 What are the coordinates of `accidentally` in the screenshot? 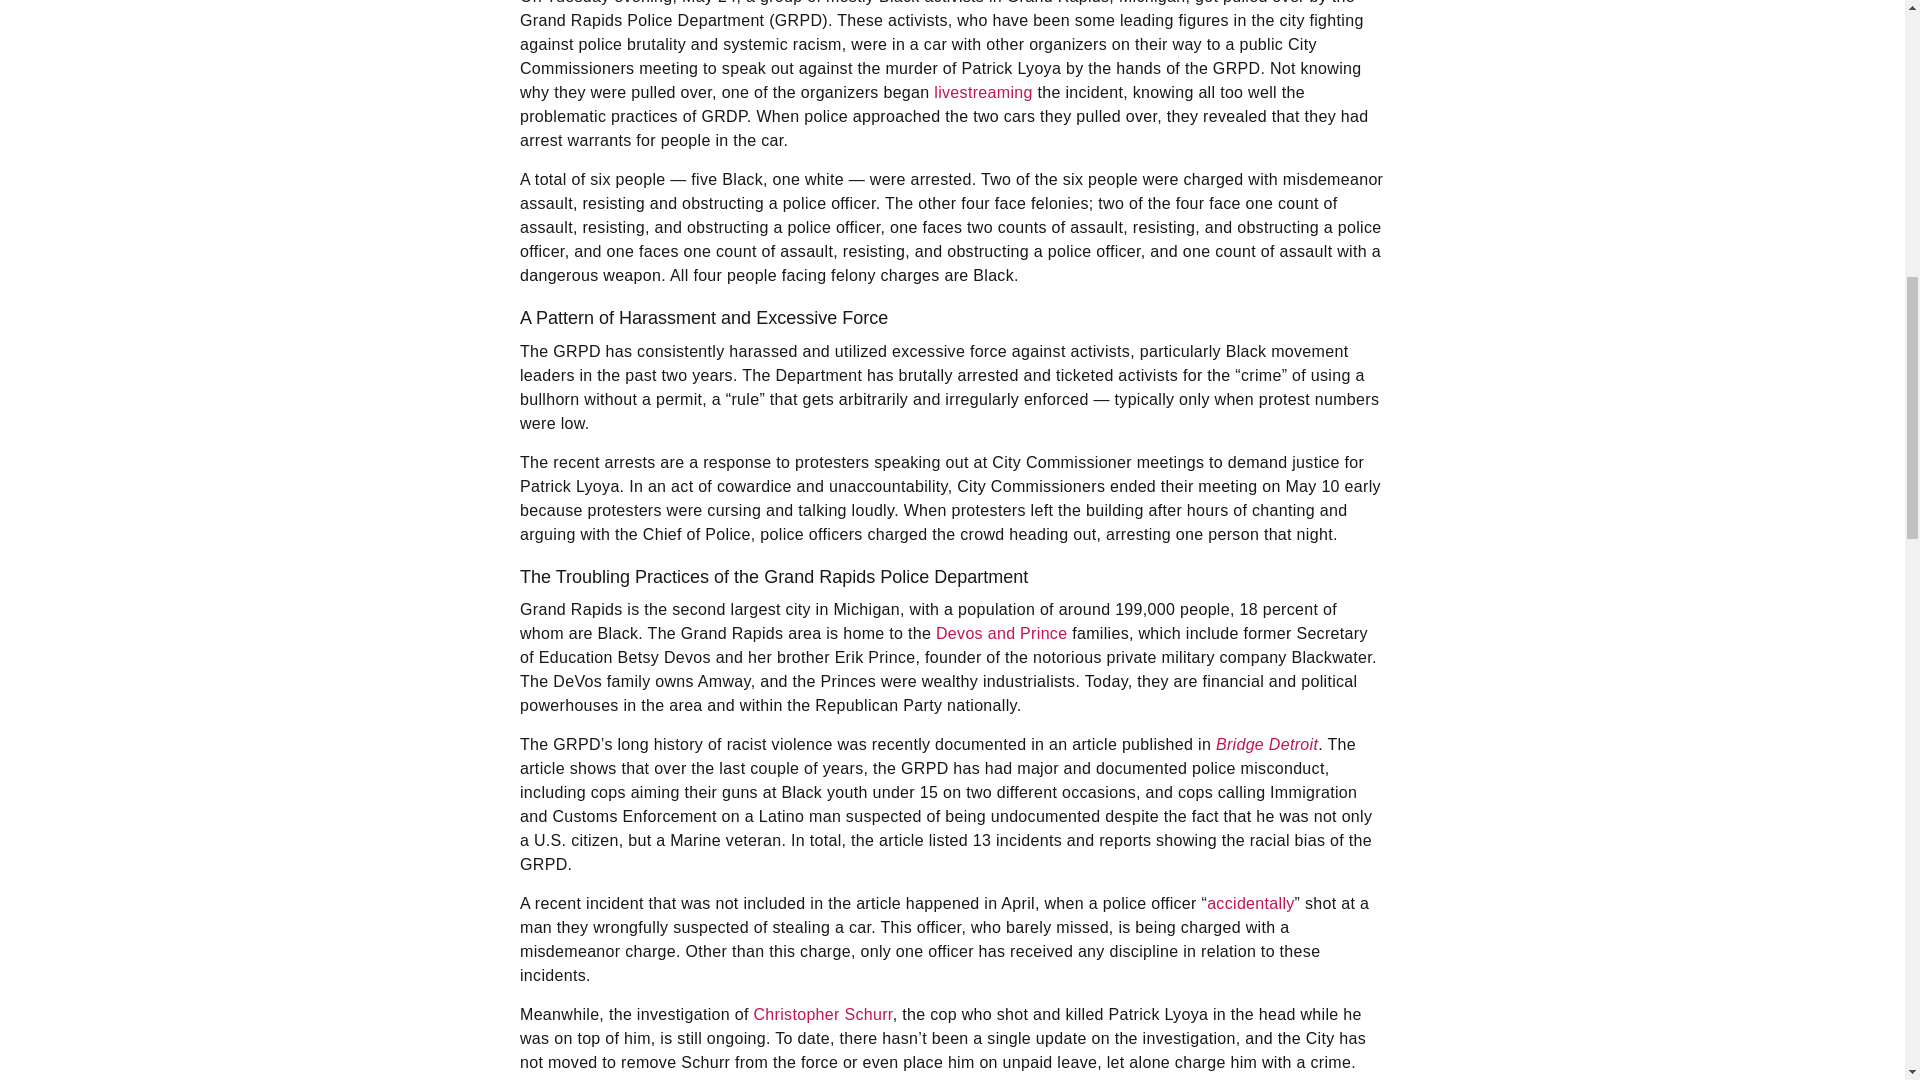 It's located at (1250, 903).